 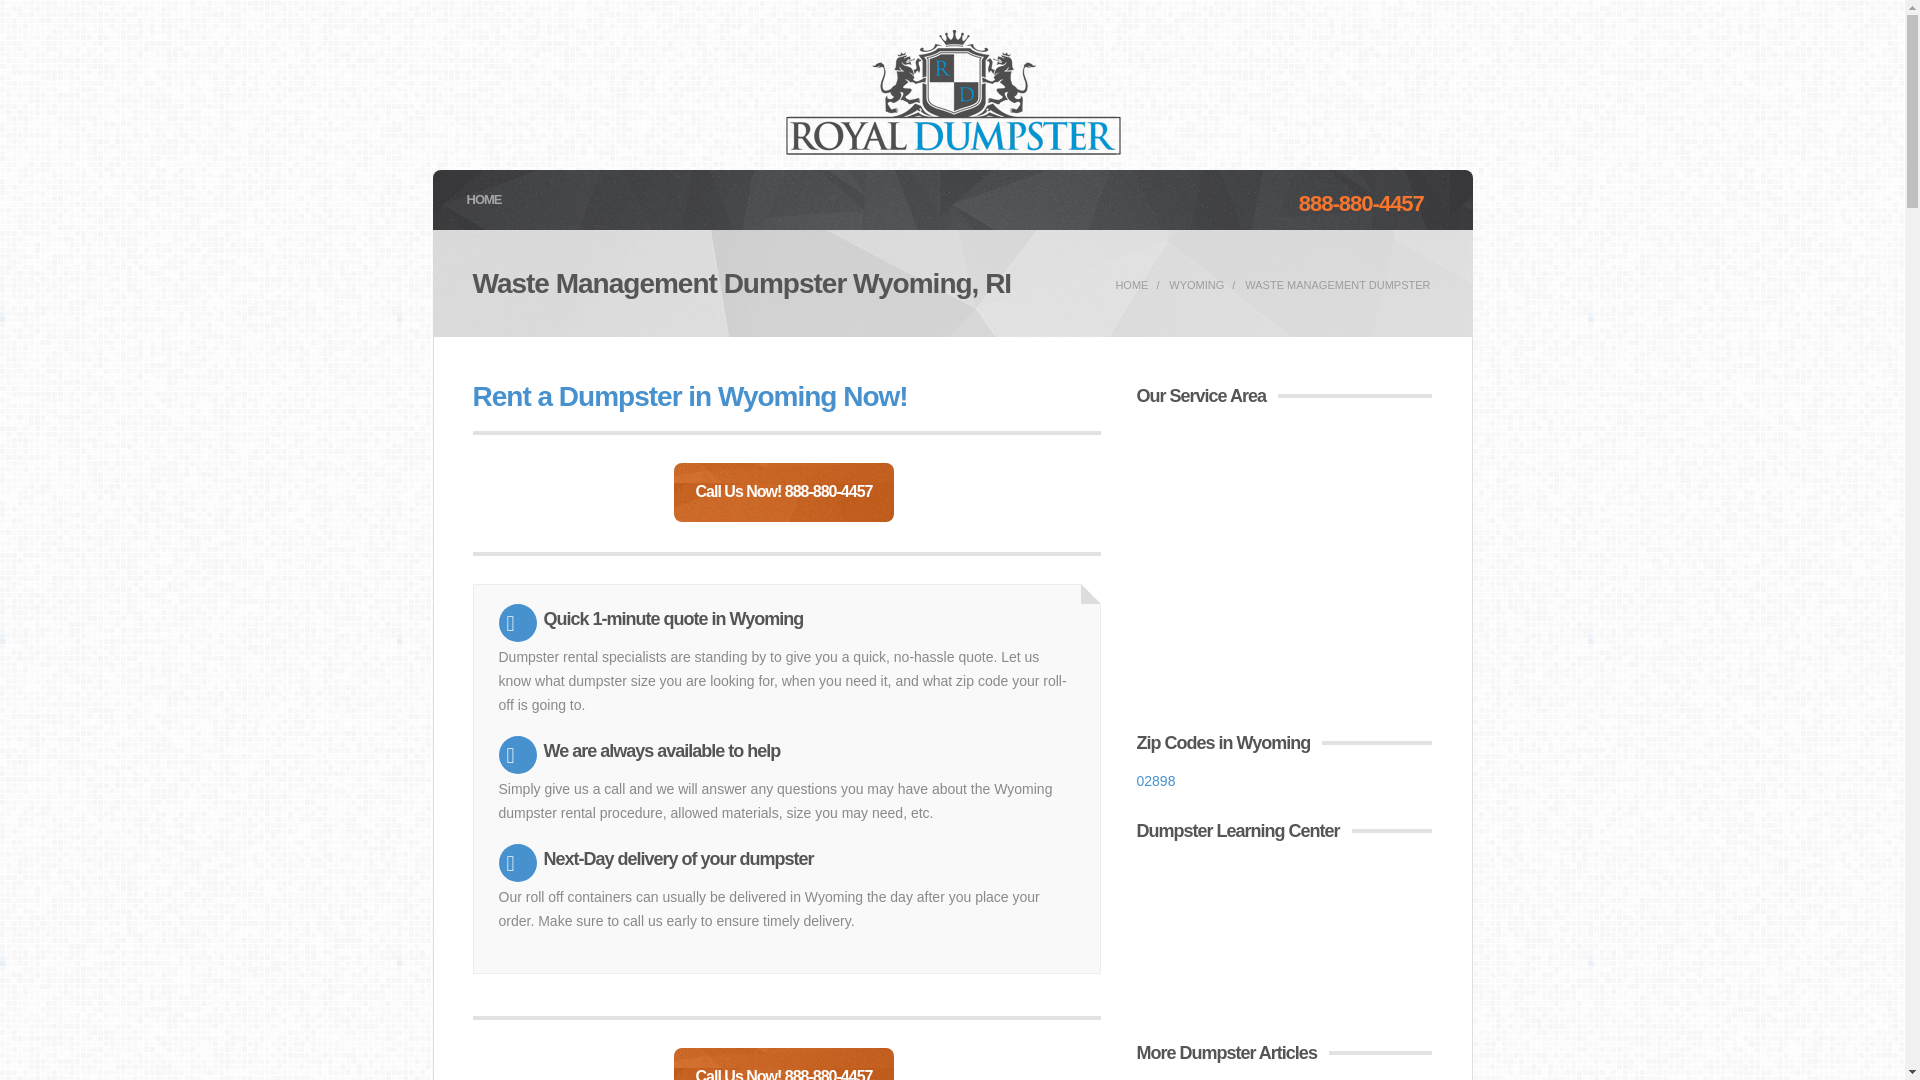 I want to click on HOME, so click(x=1132, y=284).